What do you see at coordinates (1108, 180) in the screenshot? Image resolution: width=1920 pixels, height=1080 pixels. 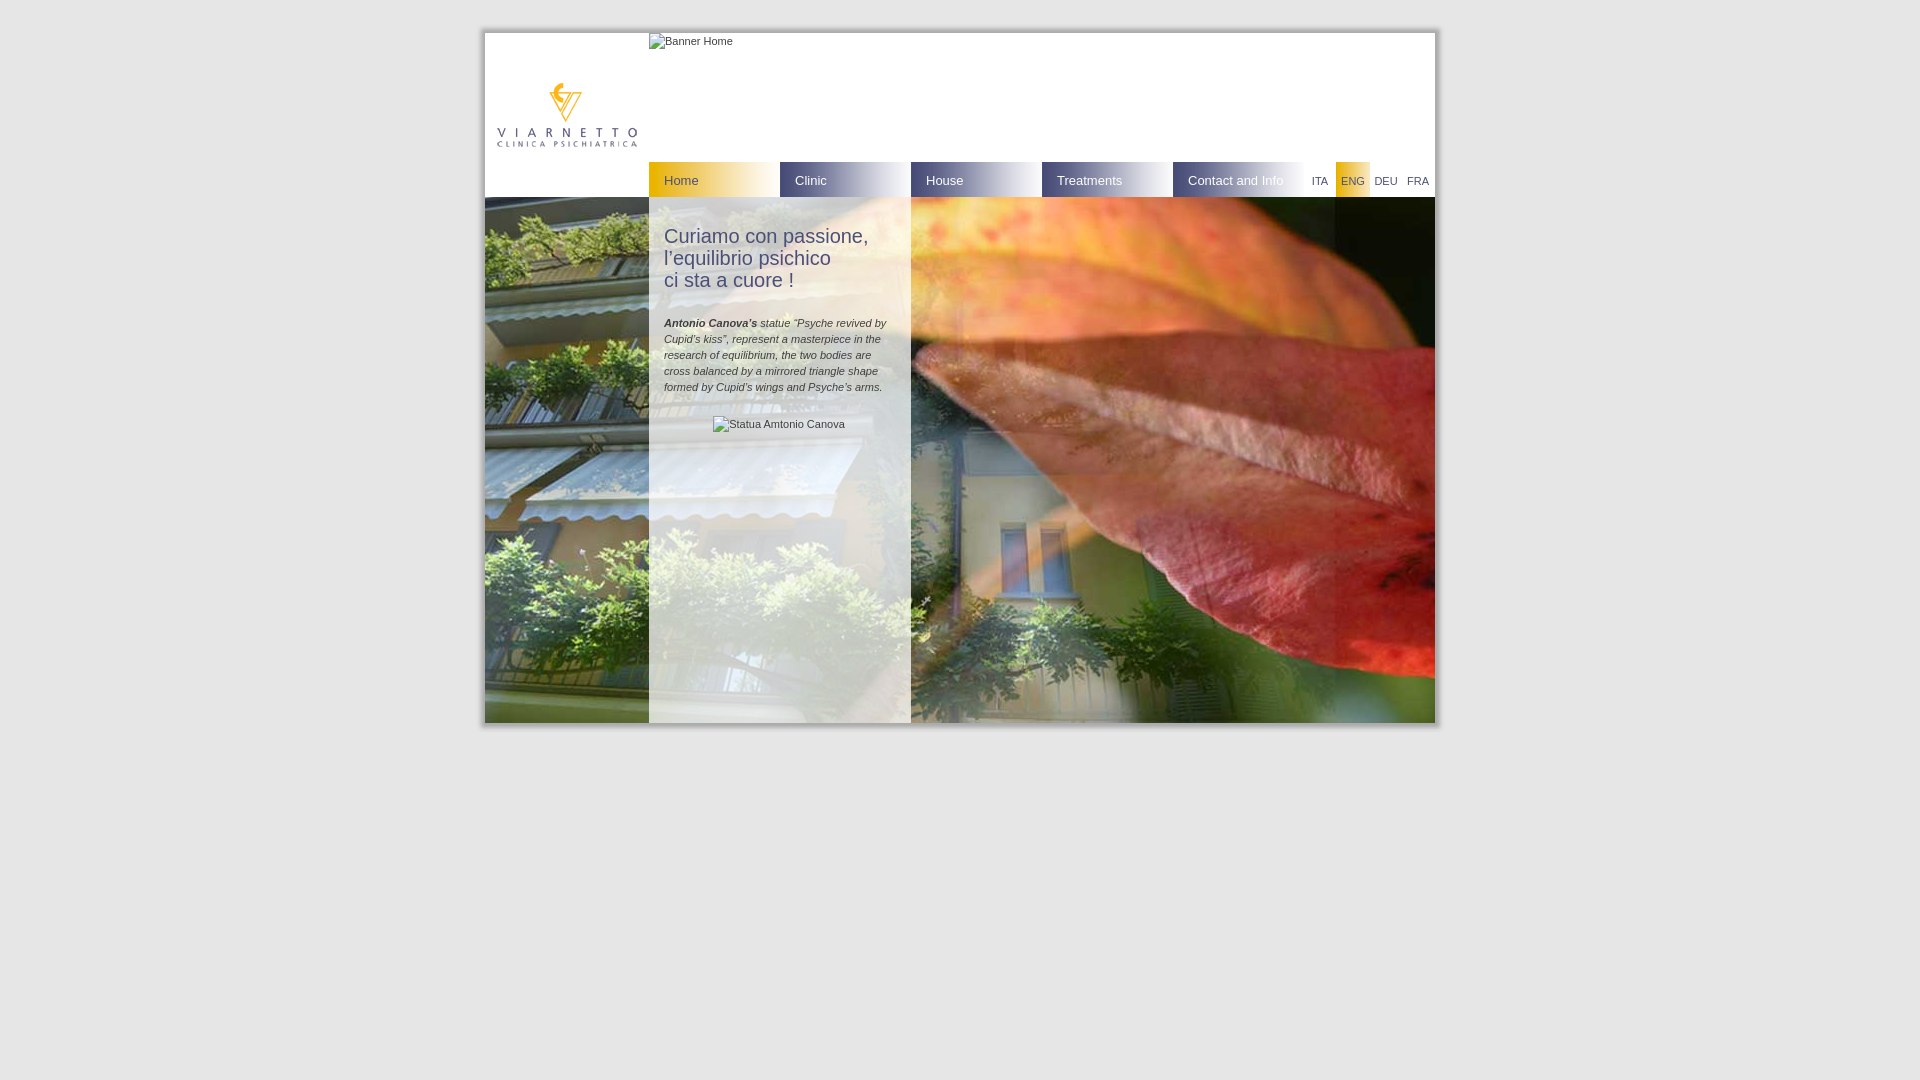 I see `Treatments` at bounding box center [1108, 180].